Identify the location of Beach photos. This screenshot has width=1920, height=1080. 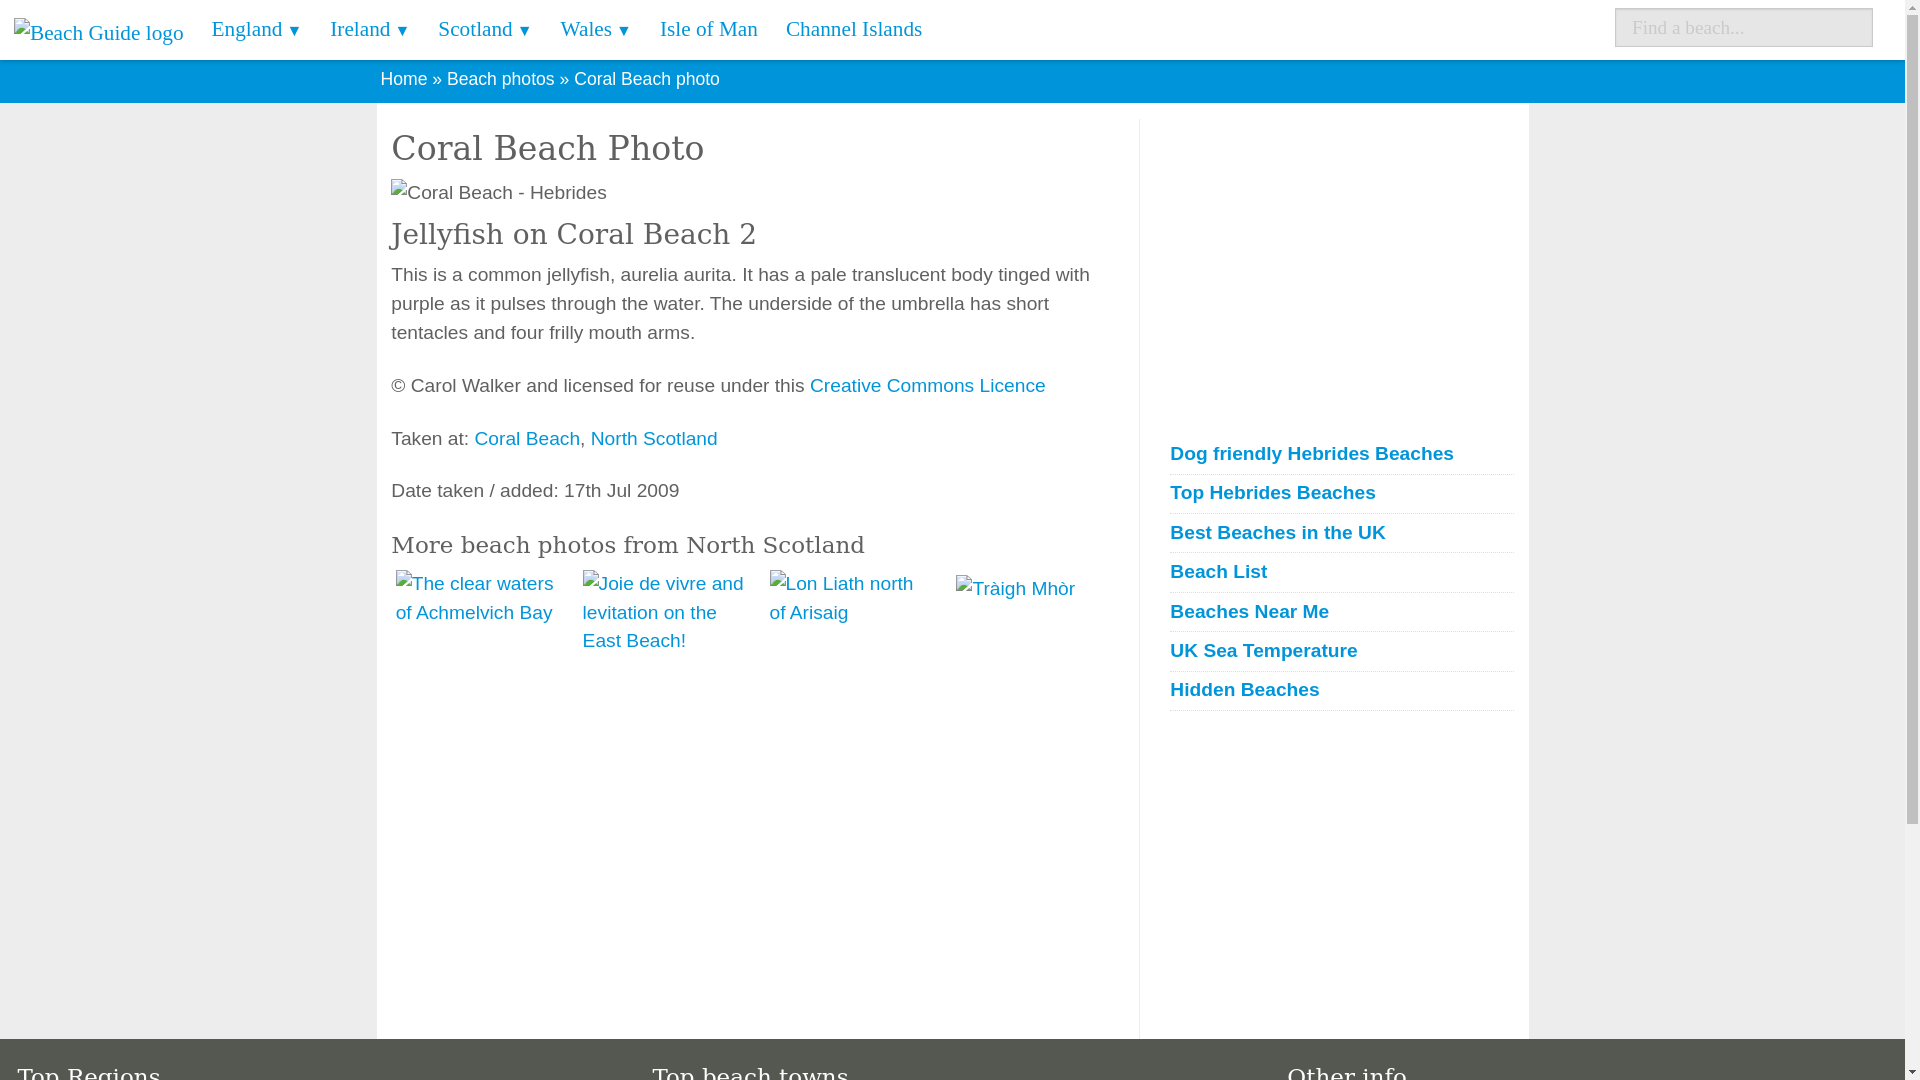
(500, 78).